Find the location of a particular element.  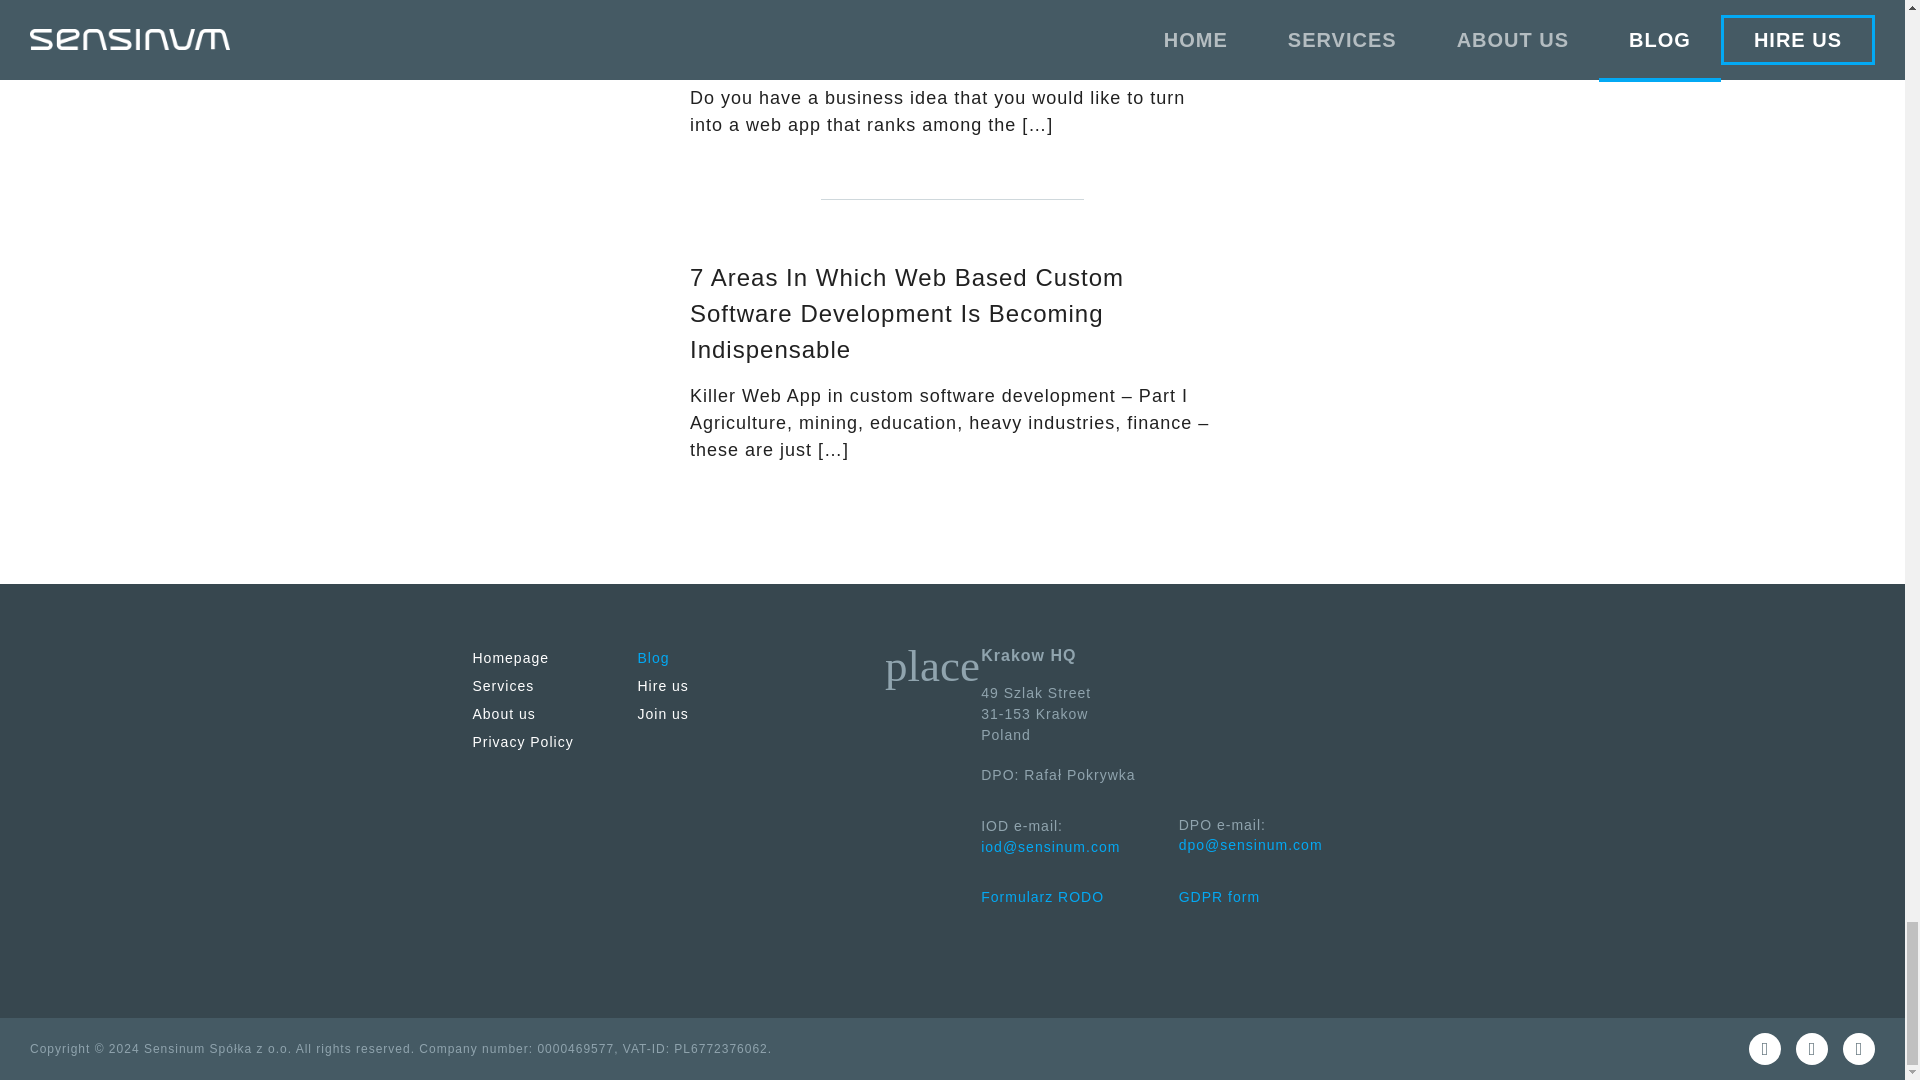

Krakow HQ is located at coordinates (932, 666).